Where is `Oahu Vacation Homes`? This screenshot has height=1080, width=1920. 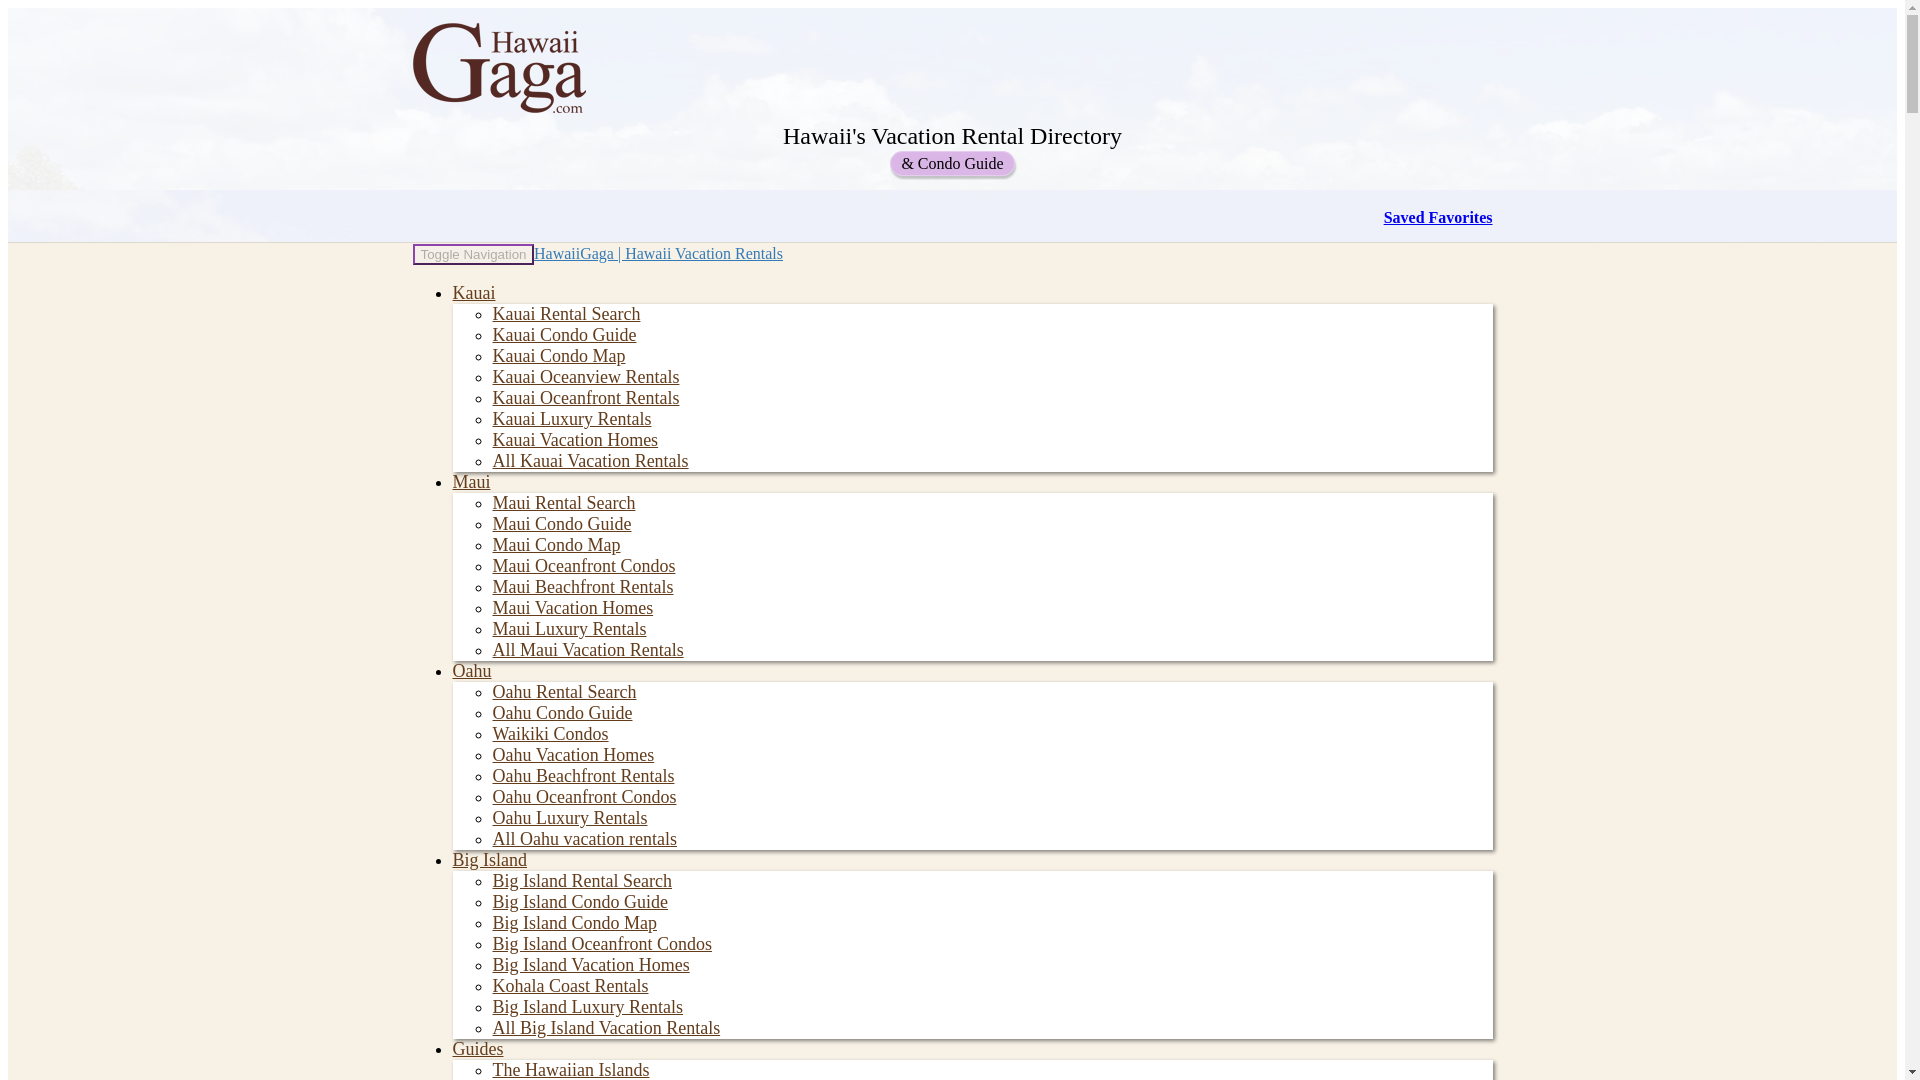
Oahu Vacation Homes is located at coordinates (572, 754).